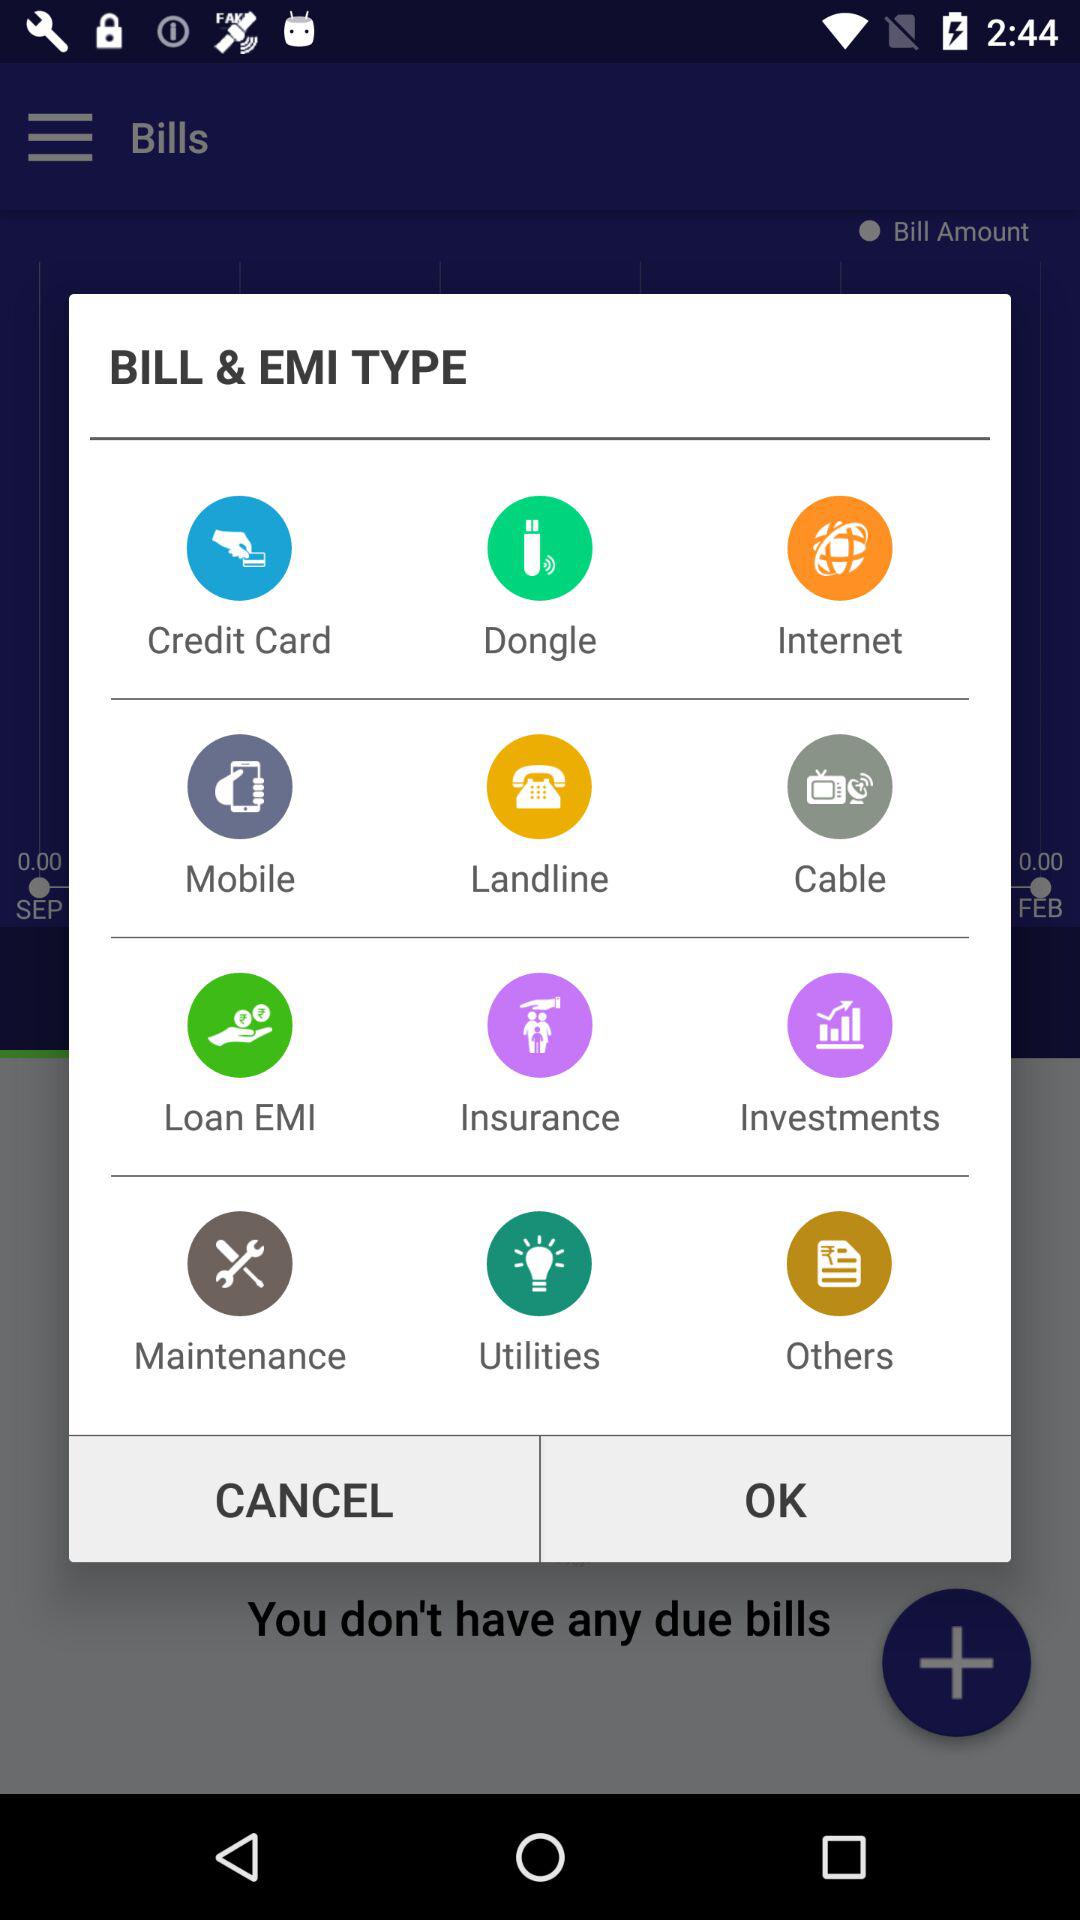 This screenshot has height=1920, width=1080. I want to click on jump to cancel item, so click(304, 1499).